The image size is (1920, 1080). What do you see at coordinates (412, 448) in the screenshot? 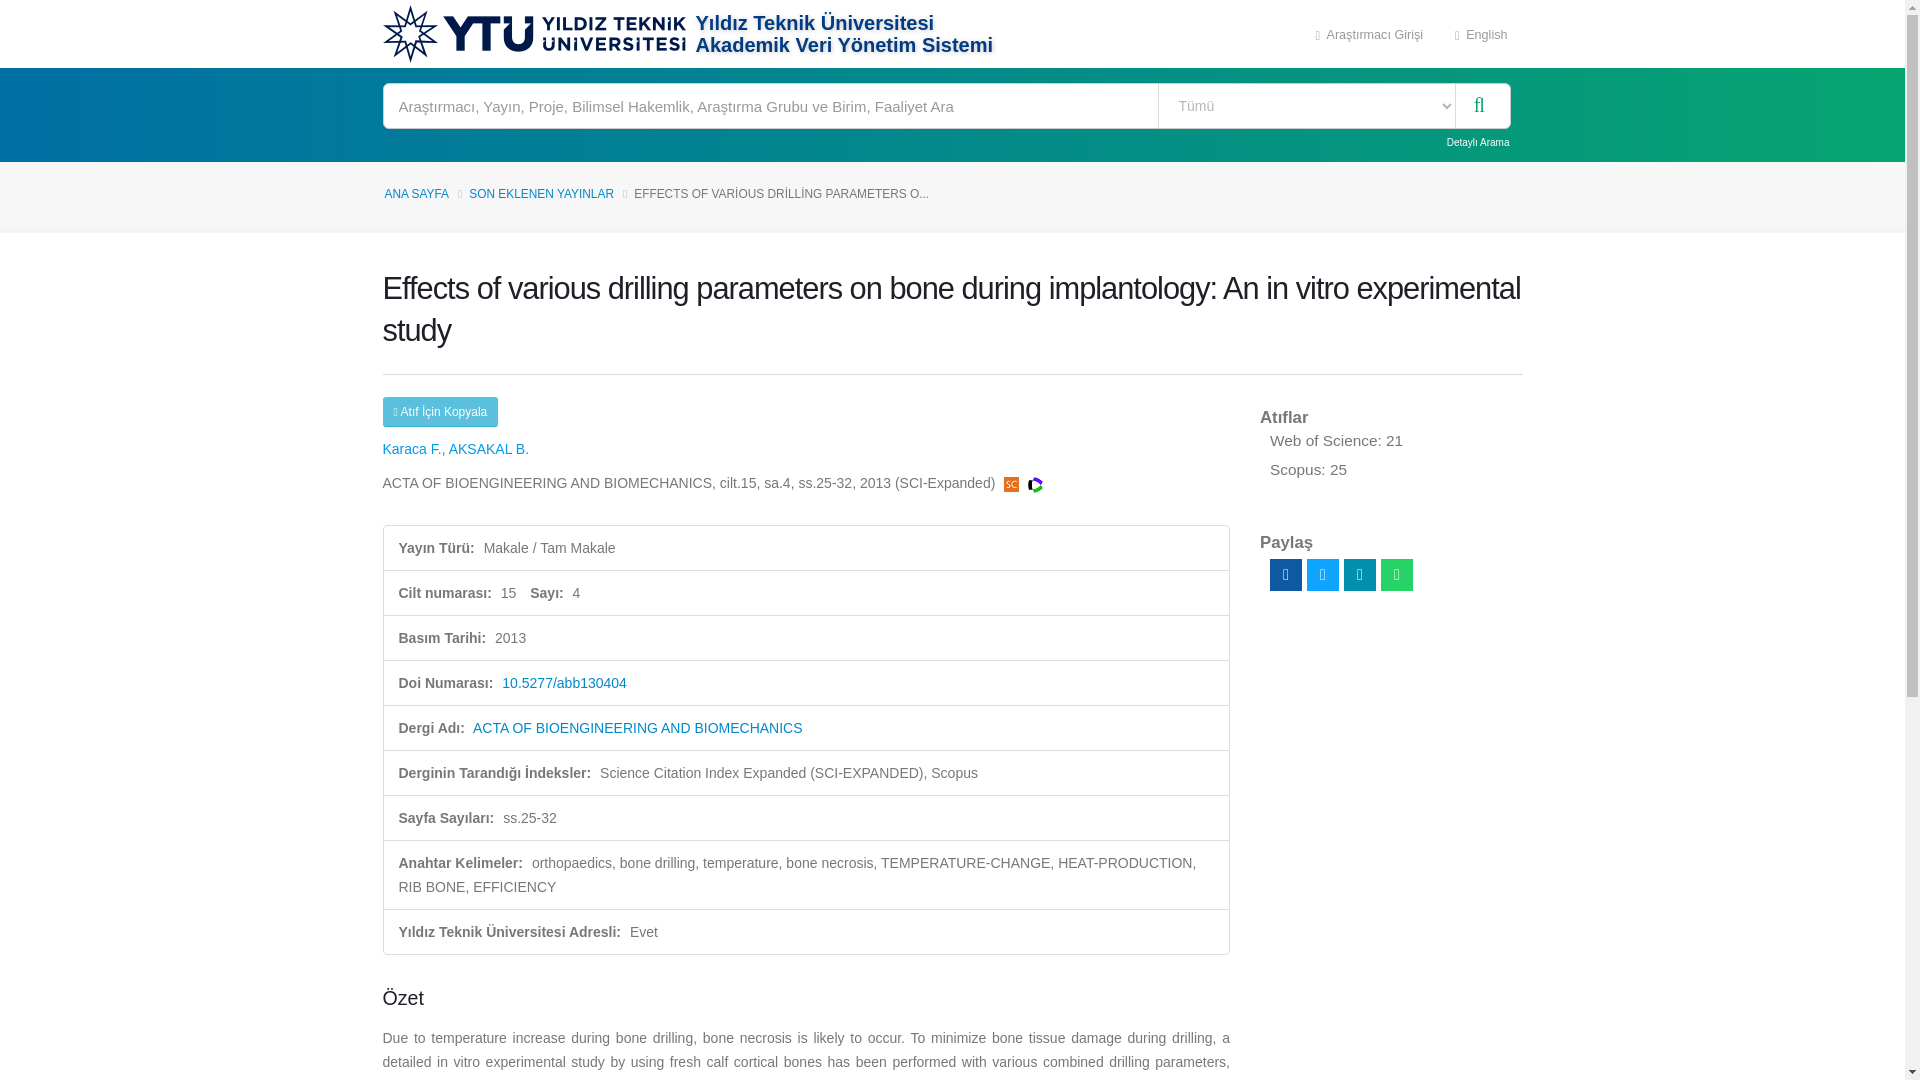
I see `Faruk Karaca` at bounding box center [412, 448].